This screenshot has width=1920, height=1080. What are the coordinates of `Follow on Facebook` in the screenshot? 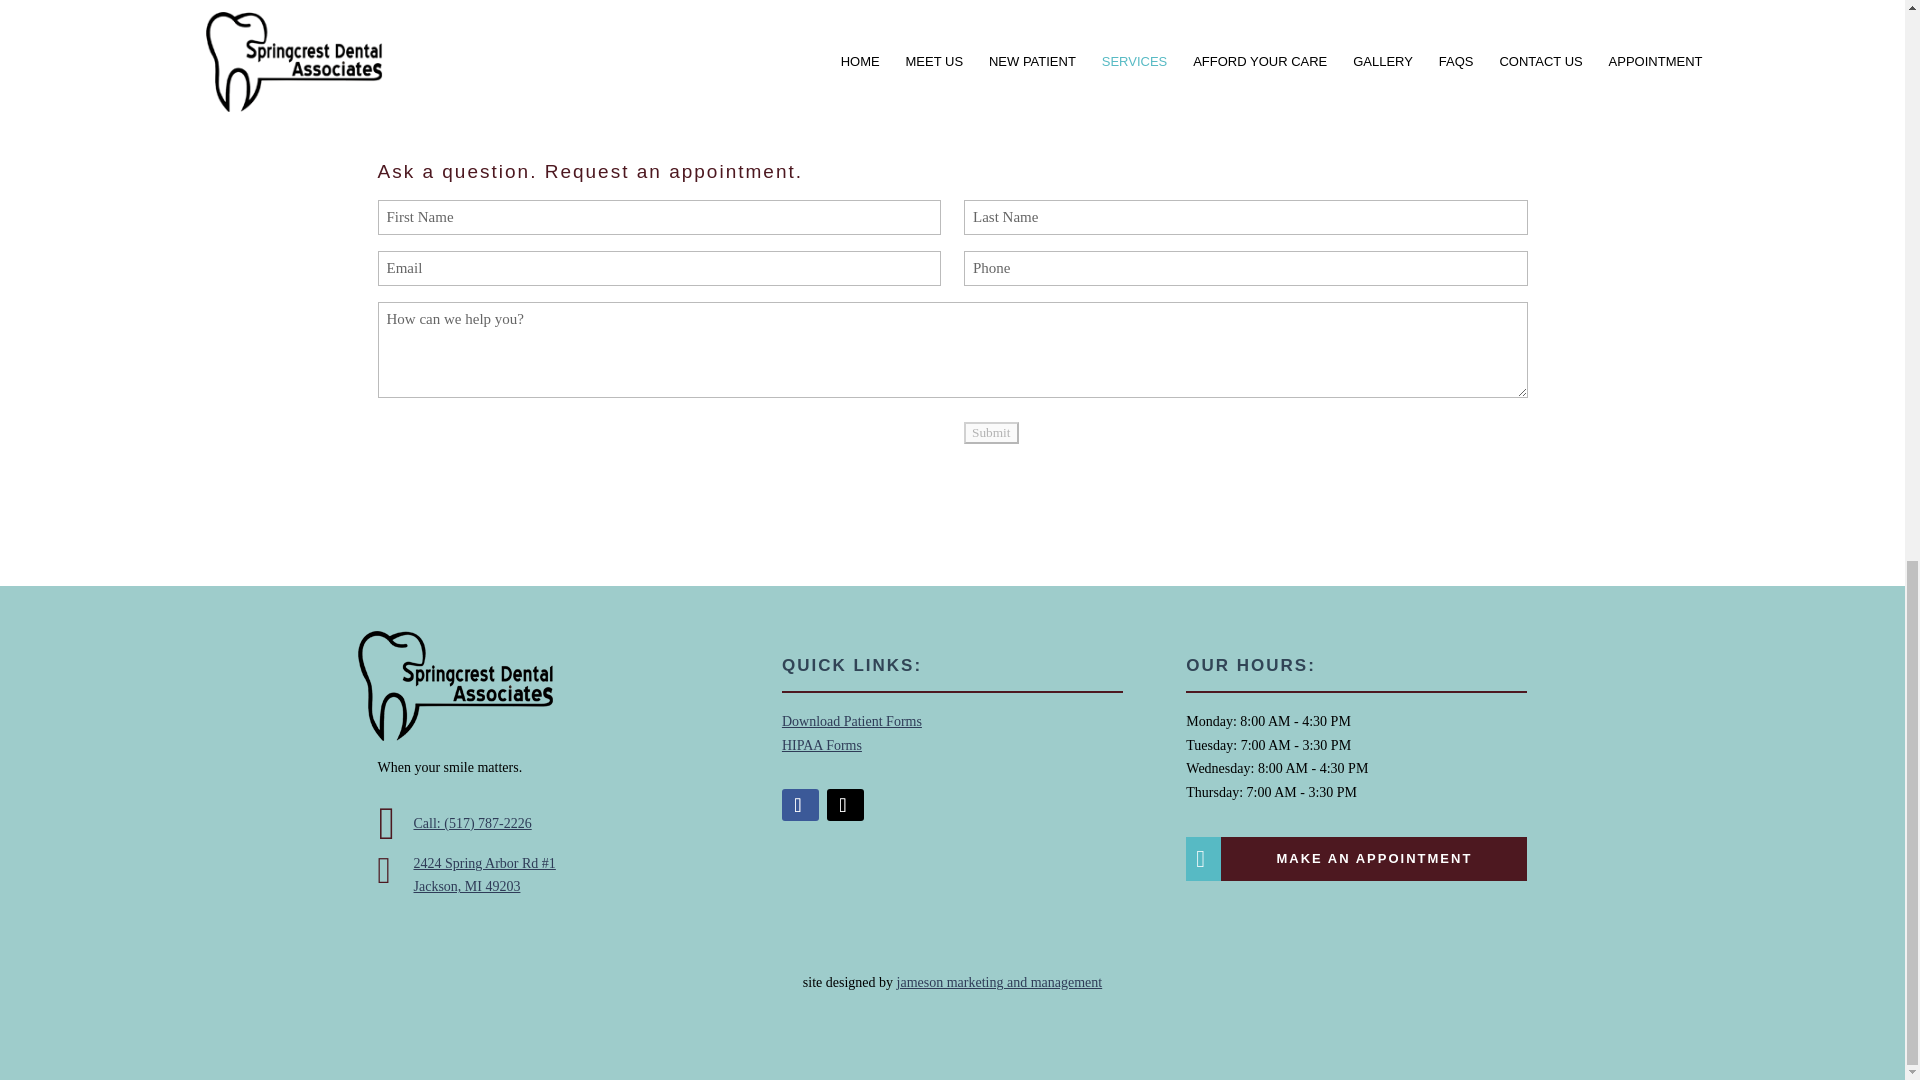 It's located at (800, 804).